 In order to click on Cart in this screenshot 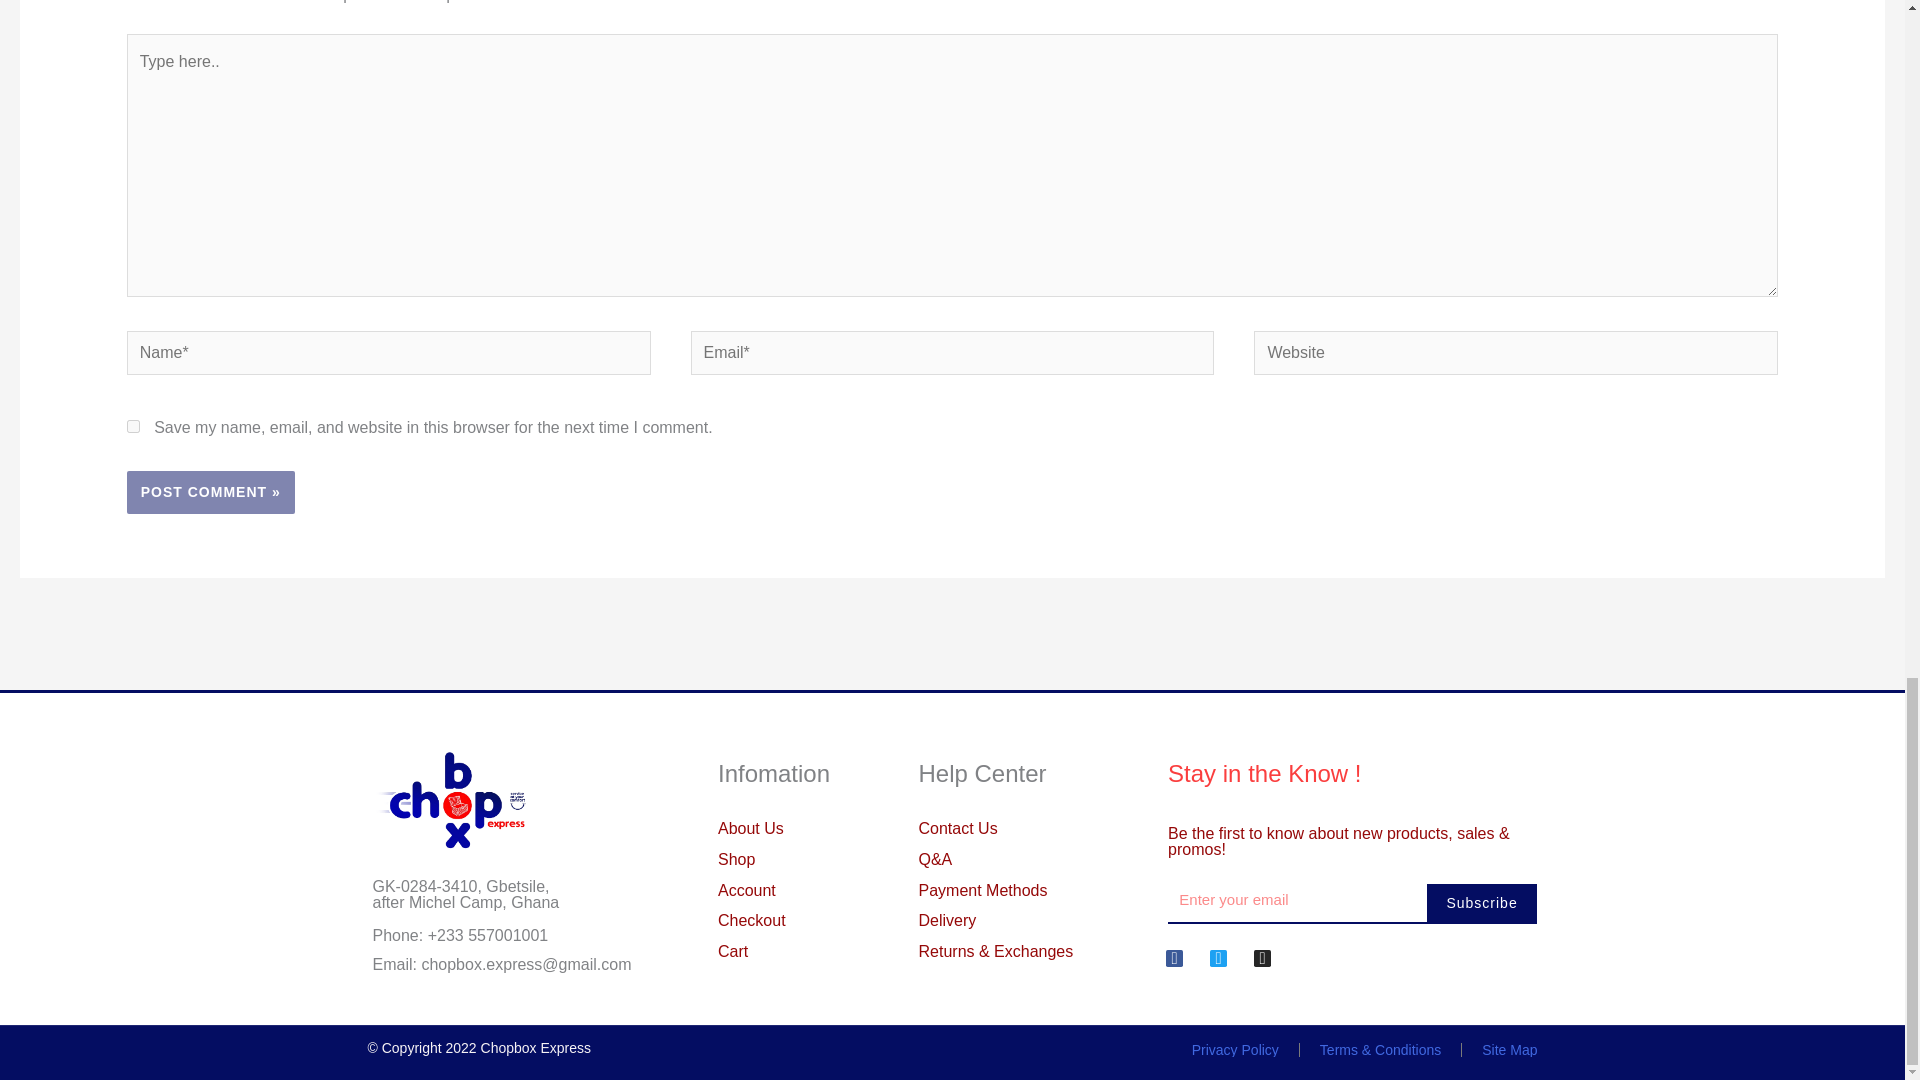, I will do `click(835, 952)`.